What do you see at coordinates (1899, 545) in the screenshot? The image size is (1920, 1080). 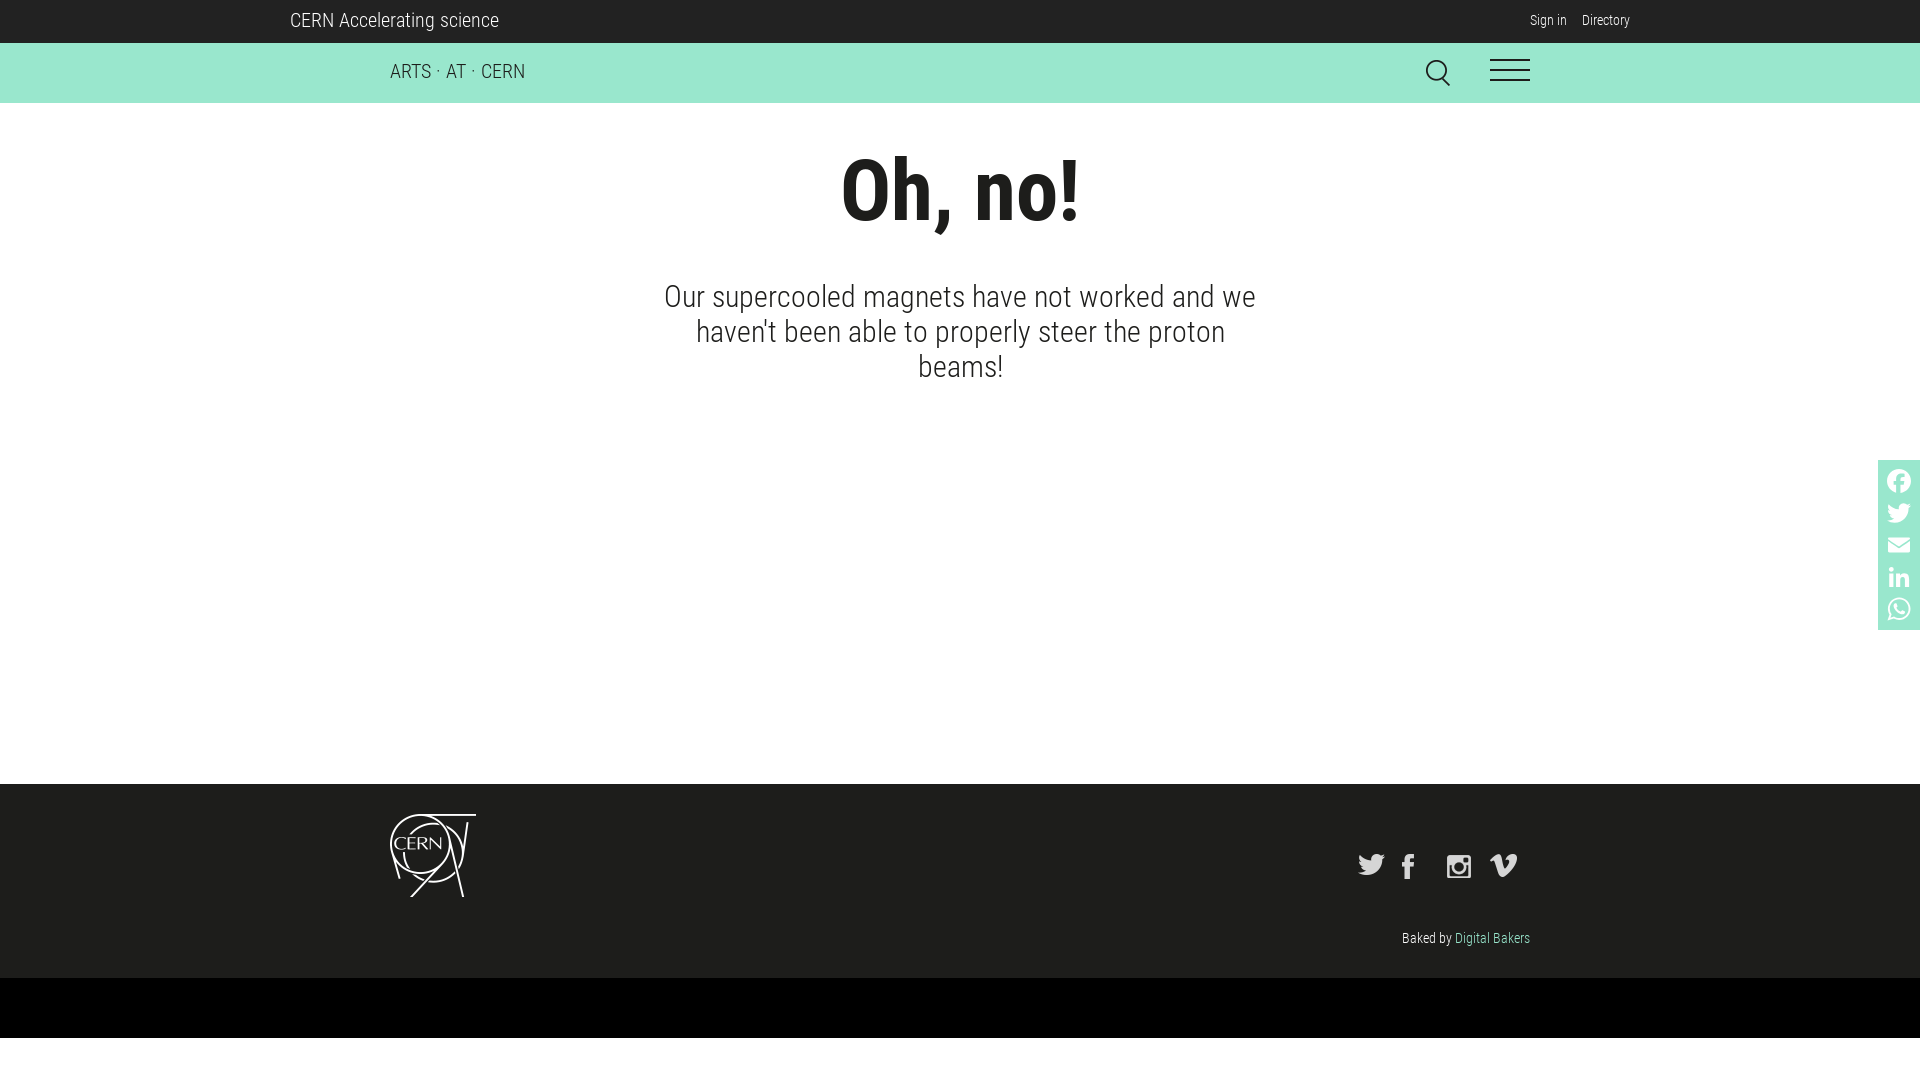 I see `Email` at bounding box center [1899, 545].